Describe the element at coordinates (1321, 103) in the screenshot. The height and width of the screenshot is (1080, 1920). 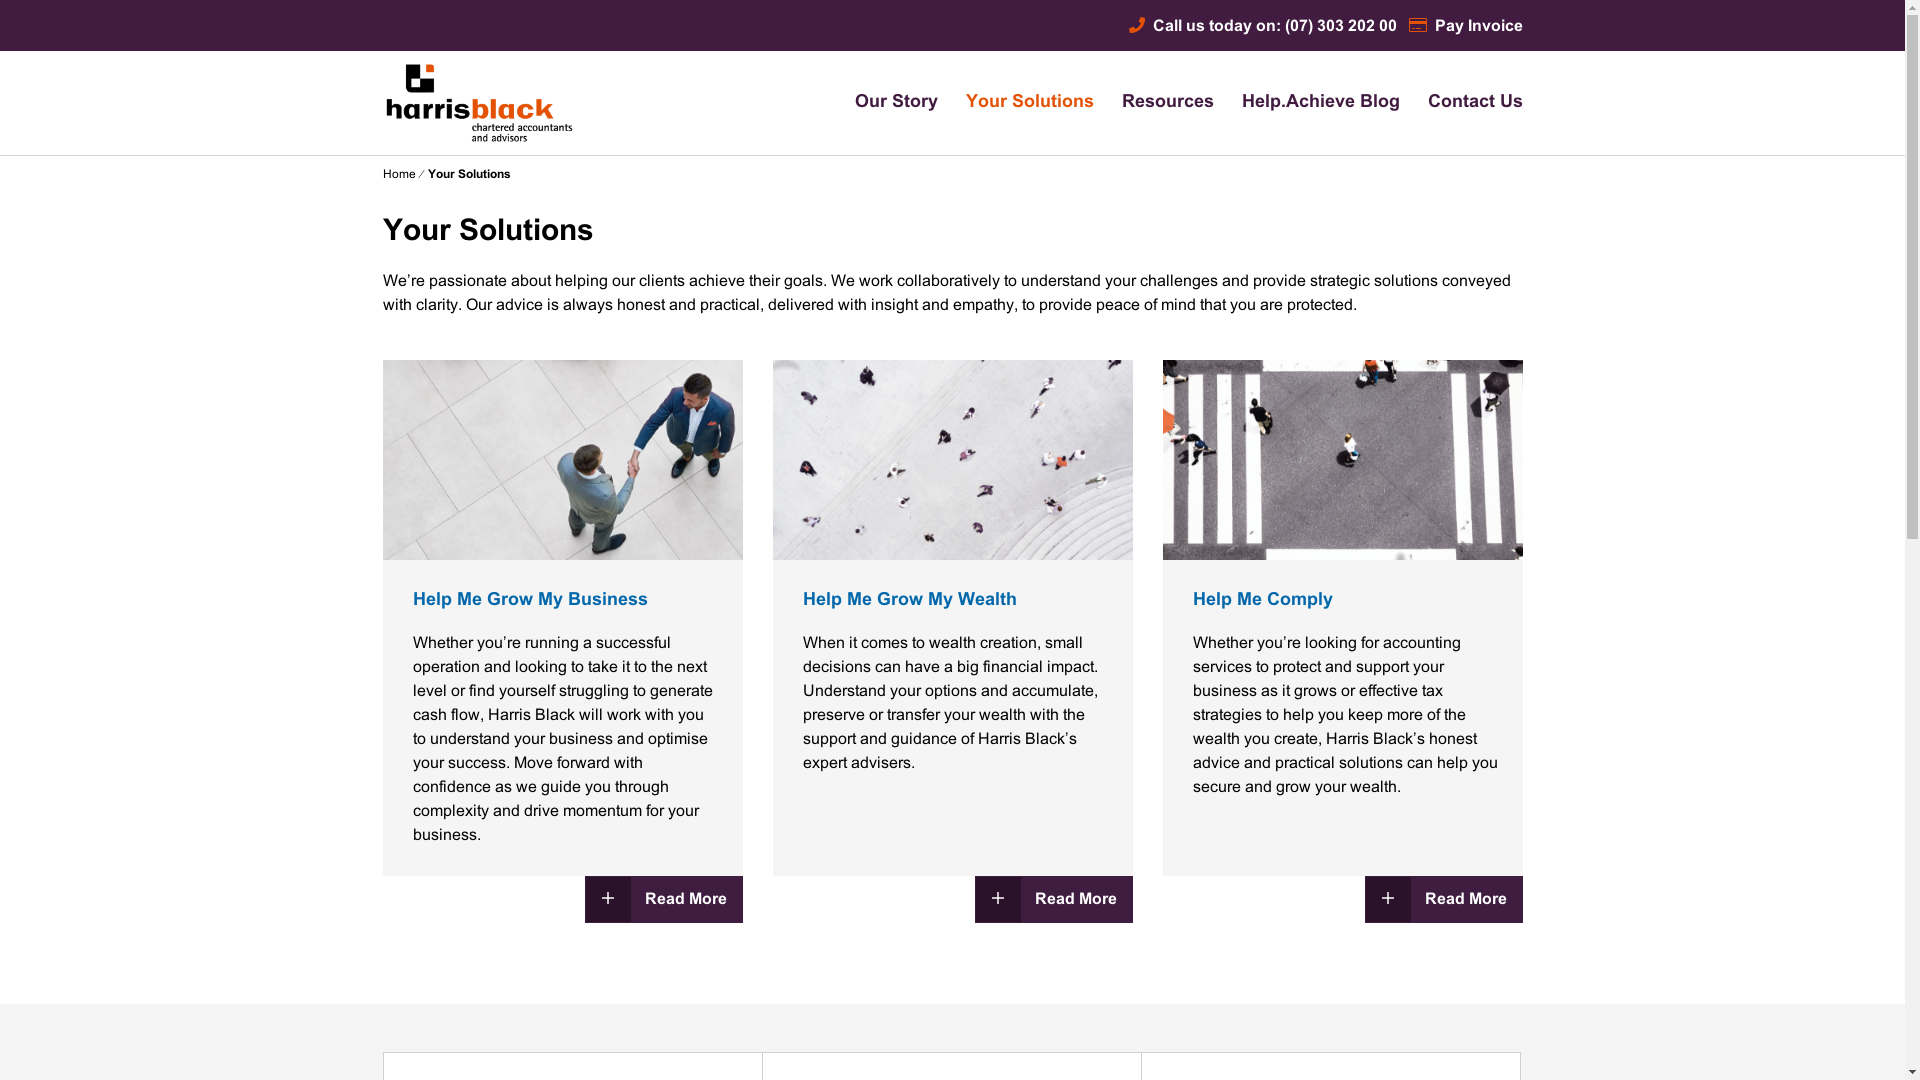
I see `Help.Achieve Blog` at that location.